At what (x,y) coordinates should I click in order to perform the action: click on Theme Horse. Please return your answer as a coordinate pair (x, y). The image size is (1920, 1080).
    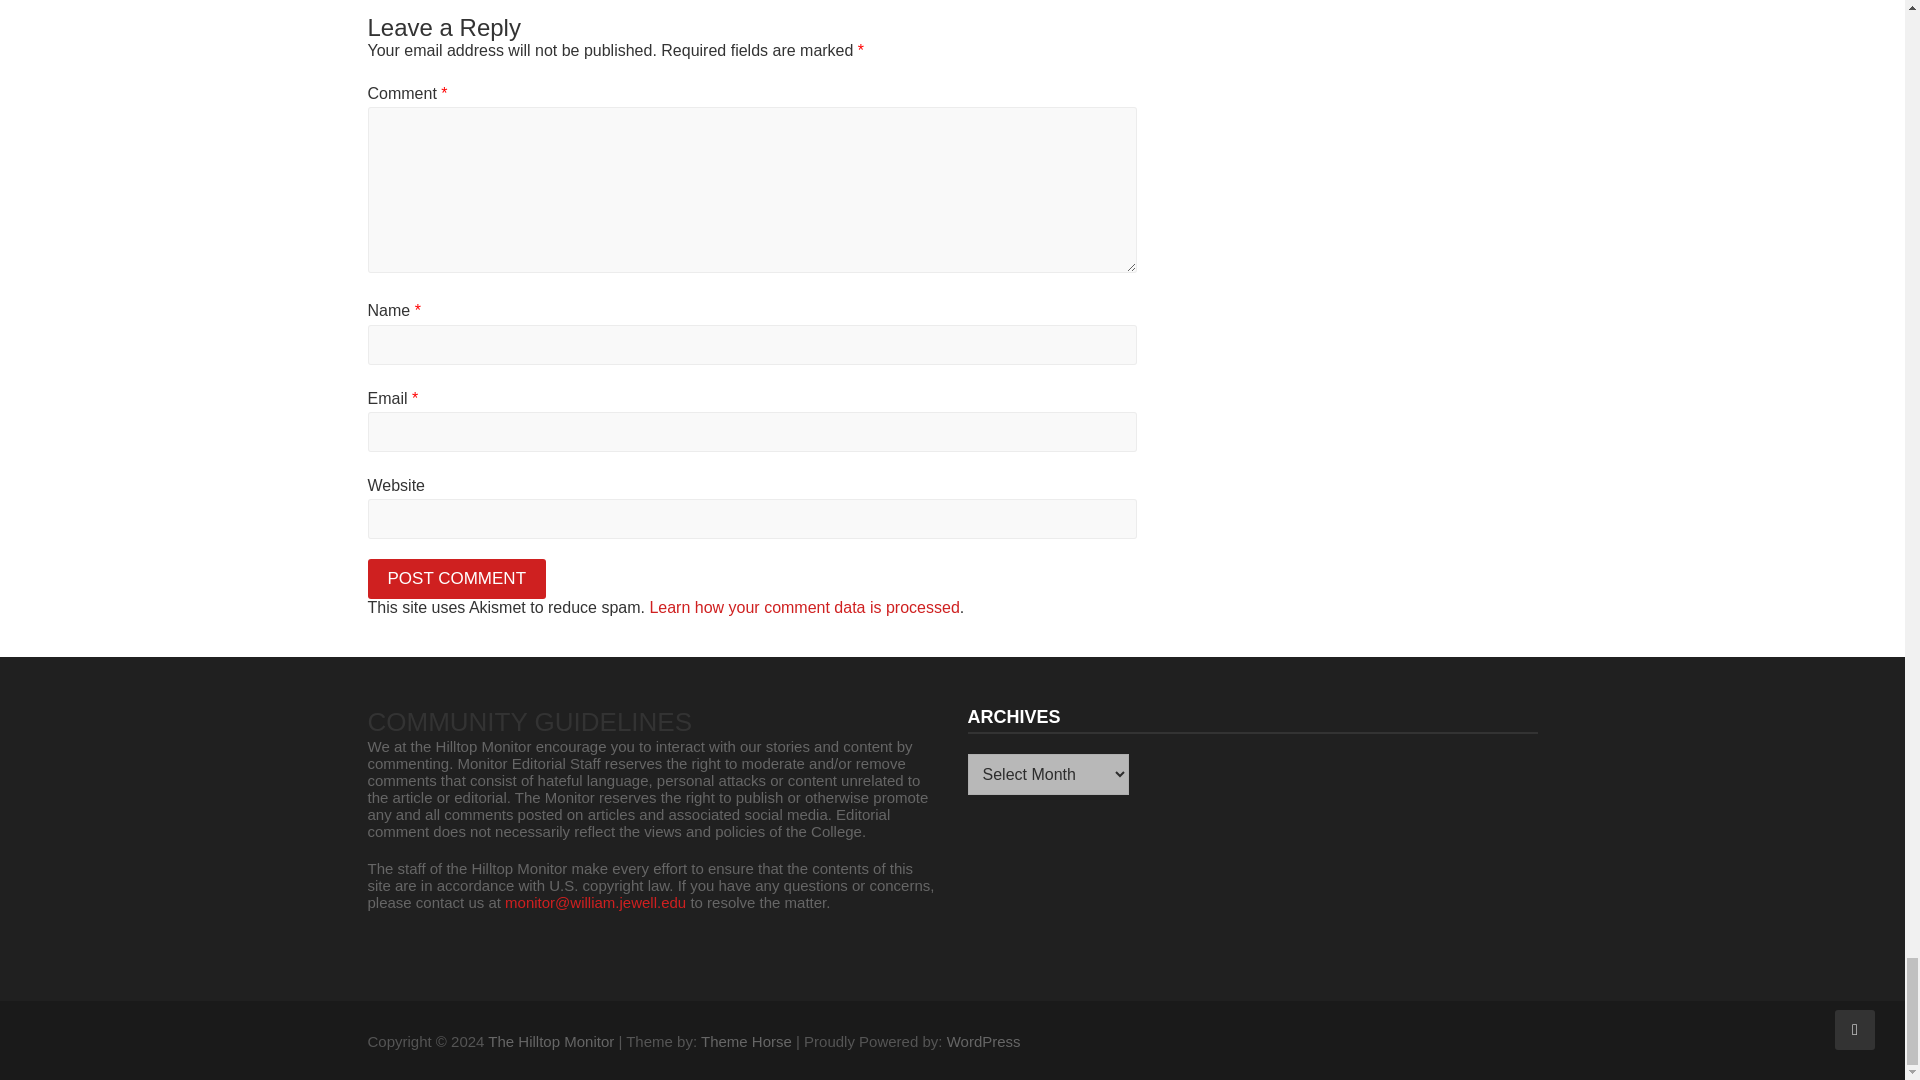
    Looking at the image, I should click on (746, 1040).